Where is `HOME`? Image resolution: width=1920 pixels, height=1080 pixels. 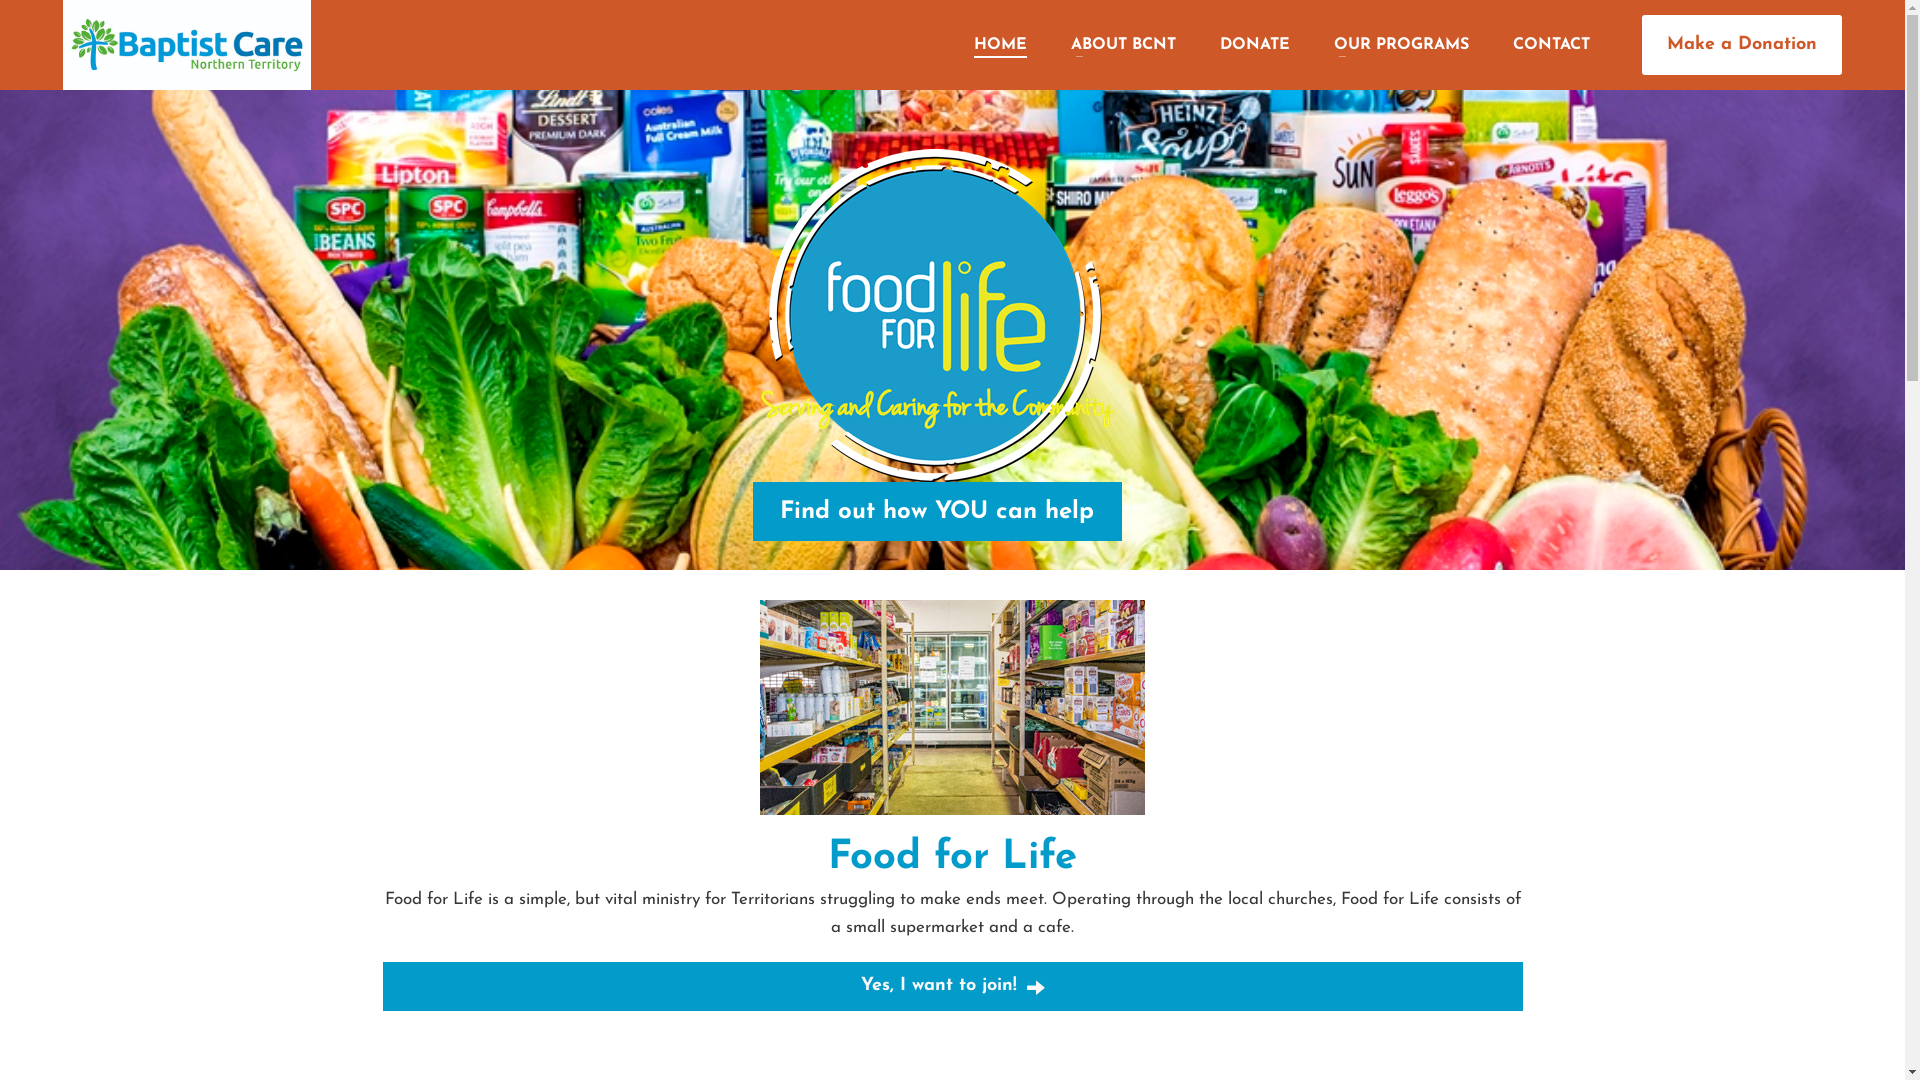
HOME is located at coordinates (1000, 45).